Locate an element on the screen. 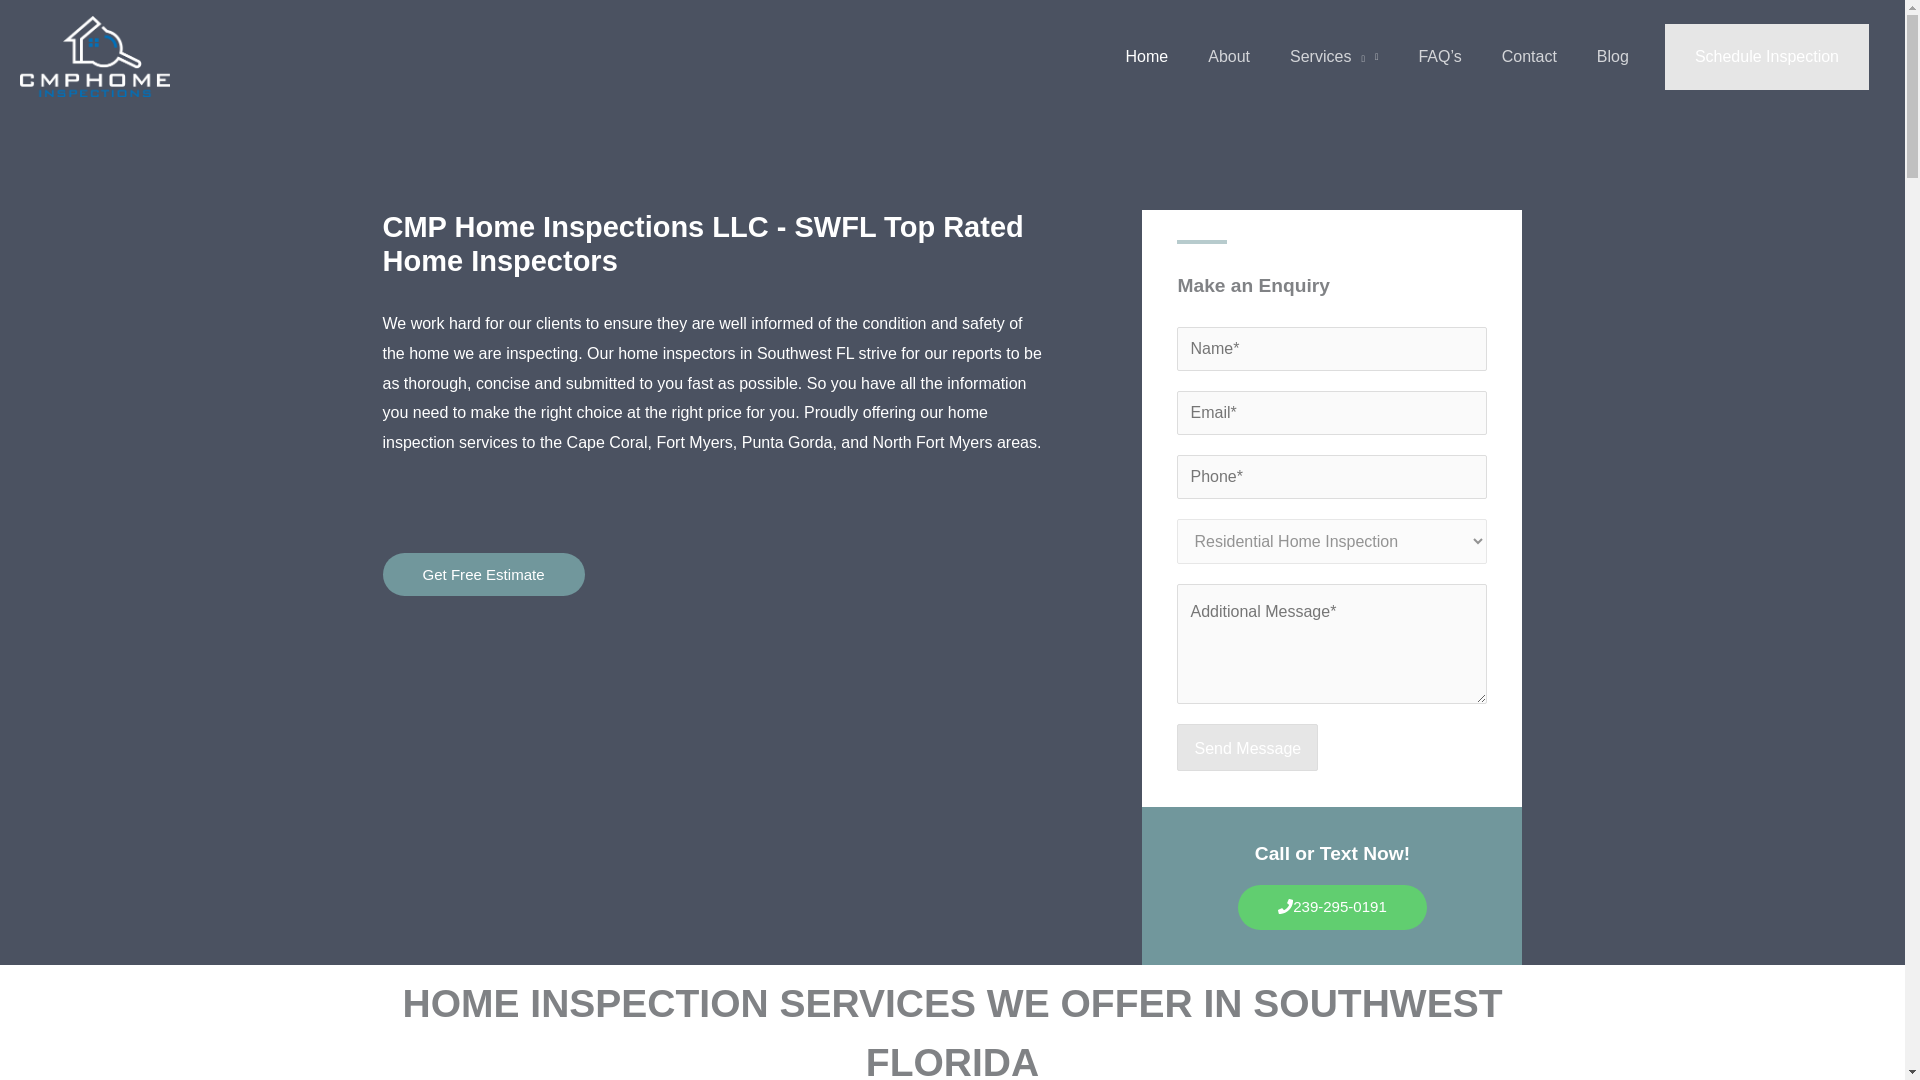 The width and height of the screenshot is (1920, 1080). Services is located at coordinates (1333, 56).